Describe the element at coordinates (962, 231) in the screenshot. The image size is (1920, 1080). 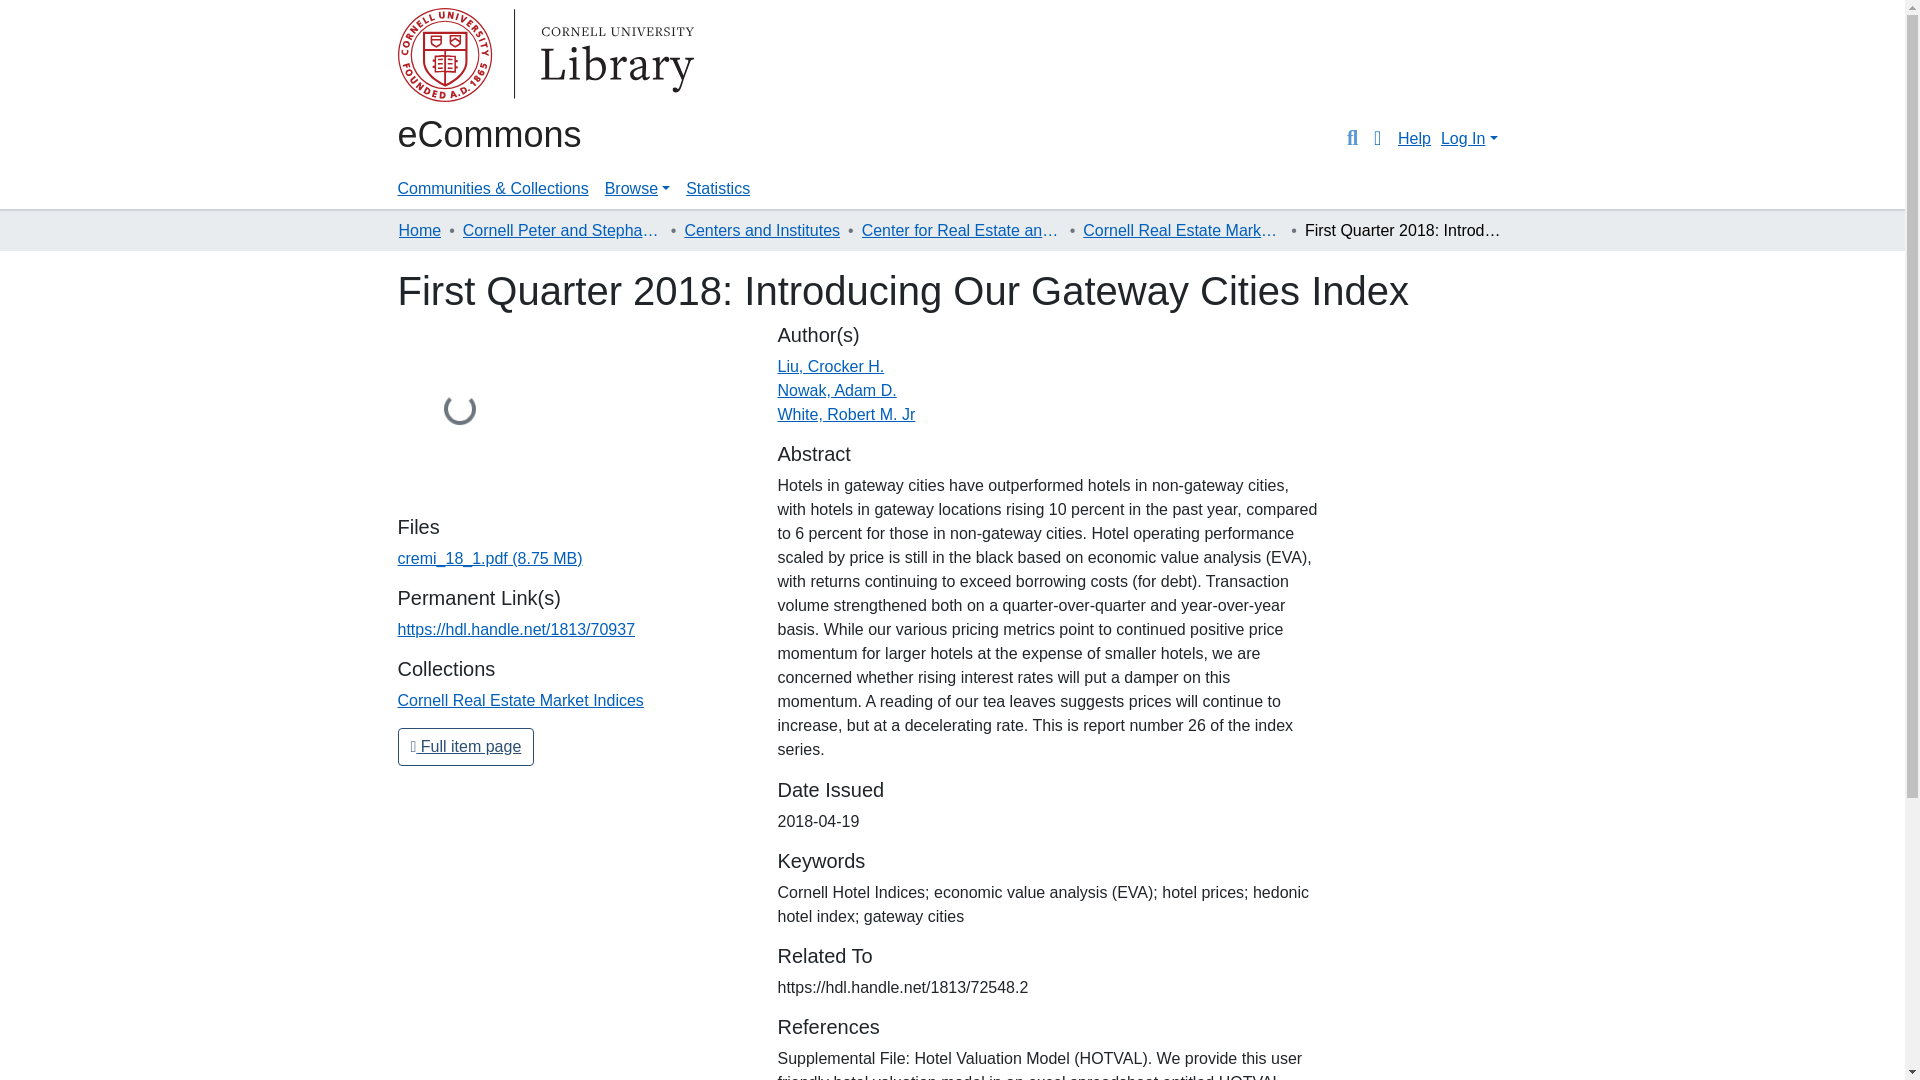
I see `Center for Real Estate and Finance` at that location.